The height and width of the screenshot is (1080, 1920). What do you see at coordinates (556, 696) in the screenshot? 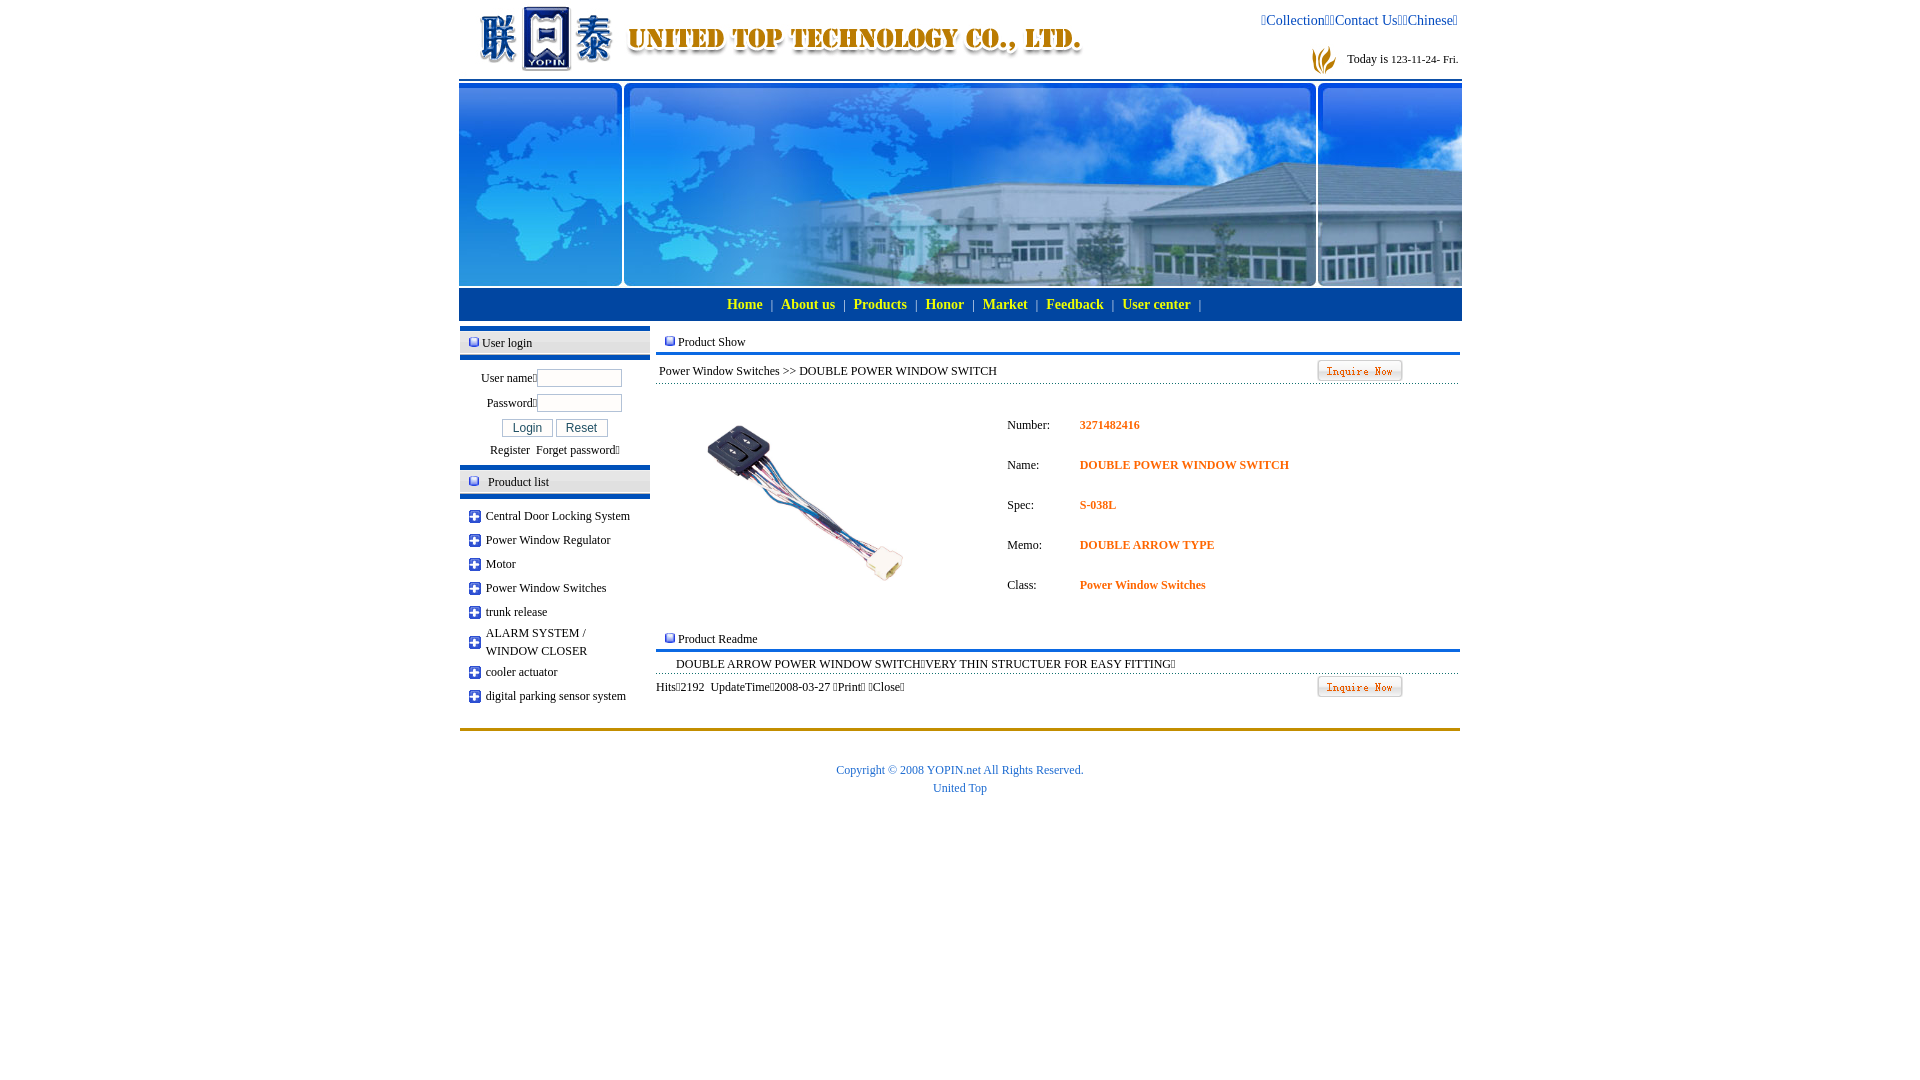
I see `digital parking sensor system` at bounding box center [556, 696].